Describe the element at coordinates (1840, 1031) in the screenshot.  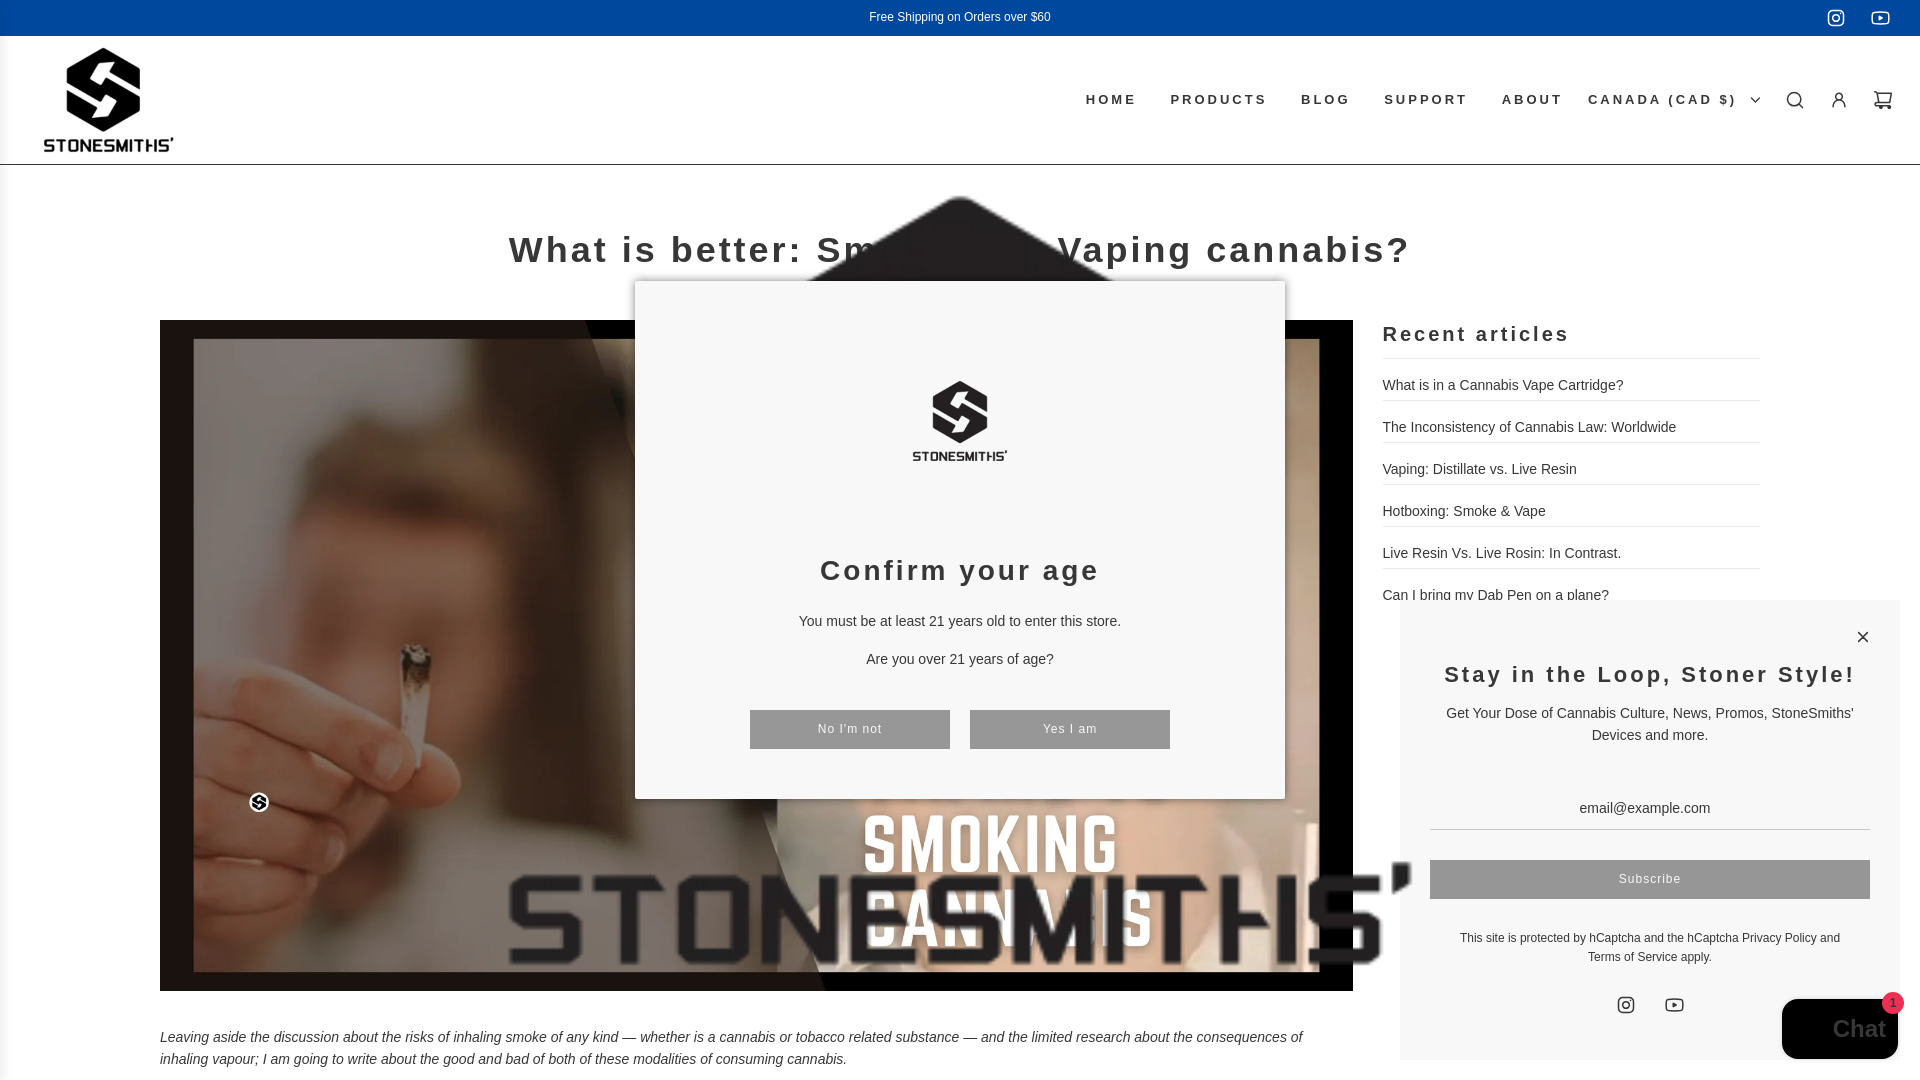
I see `Shopify online store chat` at that location.